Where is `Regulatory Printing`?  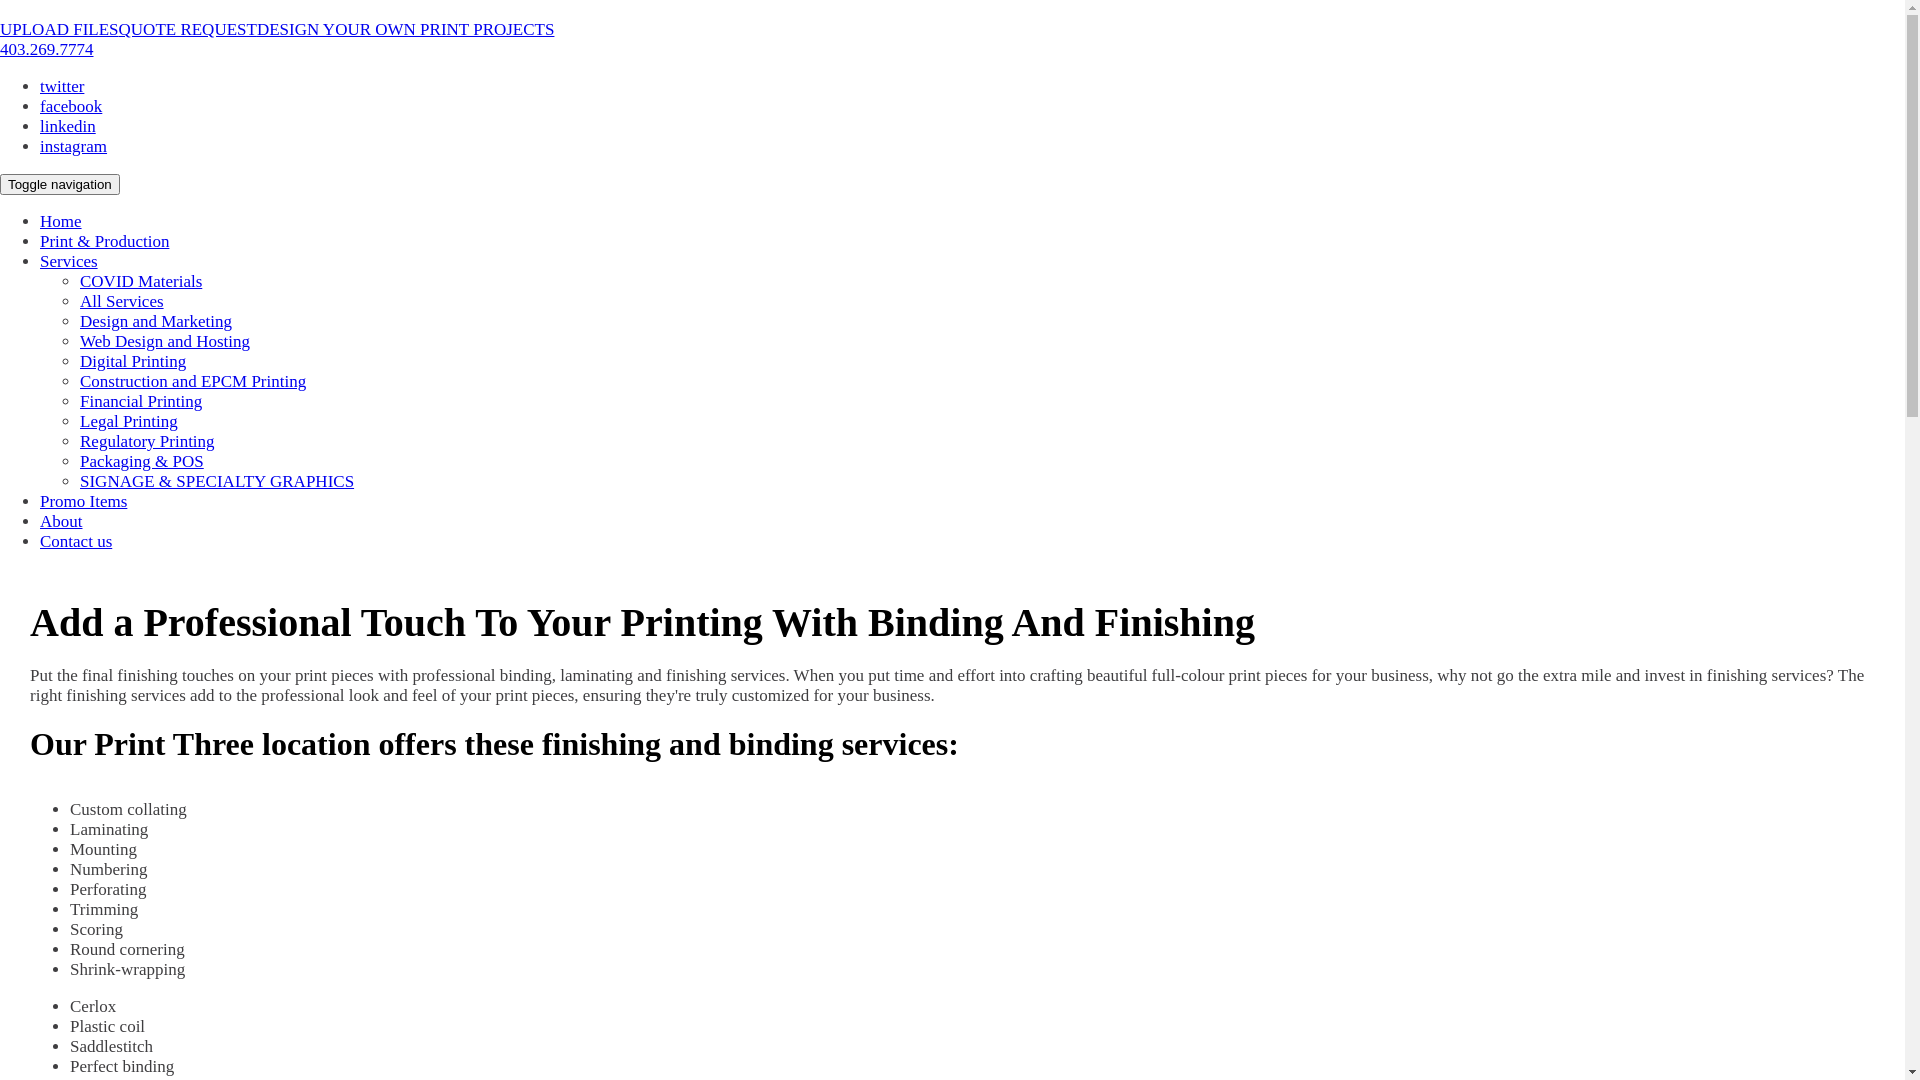
Regulatory Printing is located at coordinates (148, 442).